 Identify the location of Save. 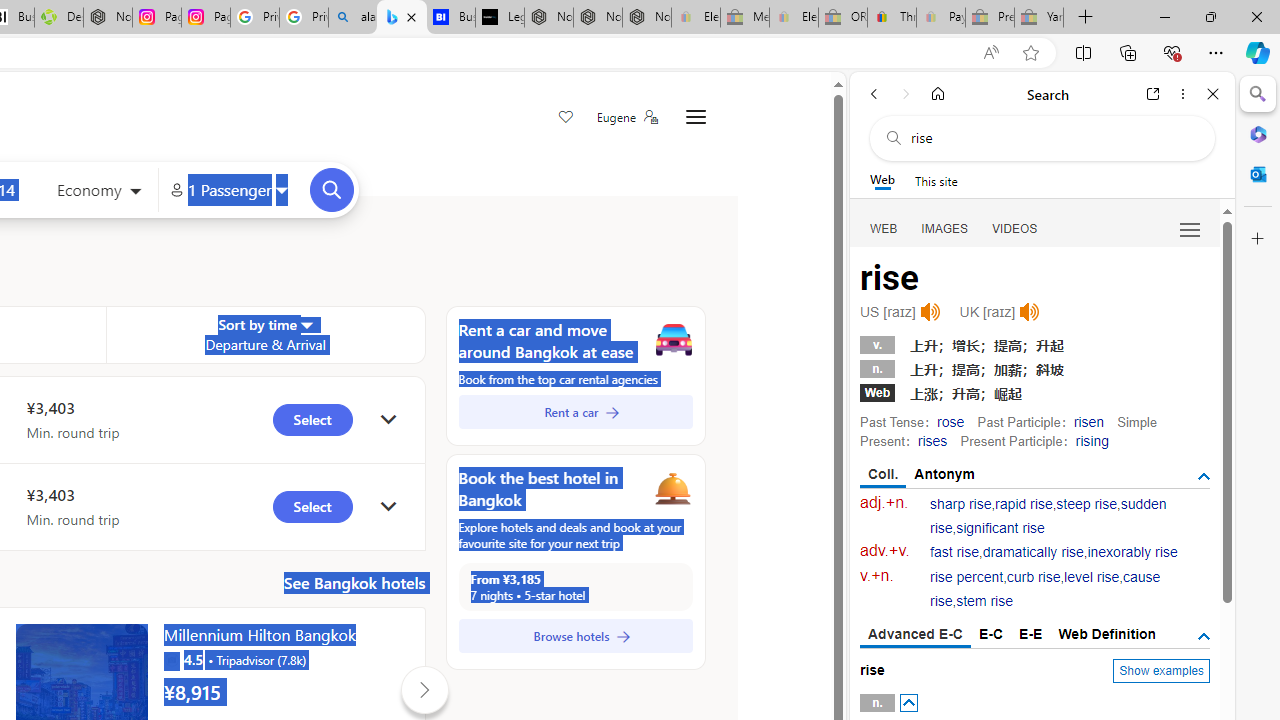
(566, 118).